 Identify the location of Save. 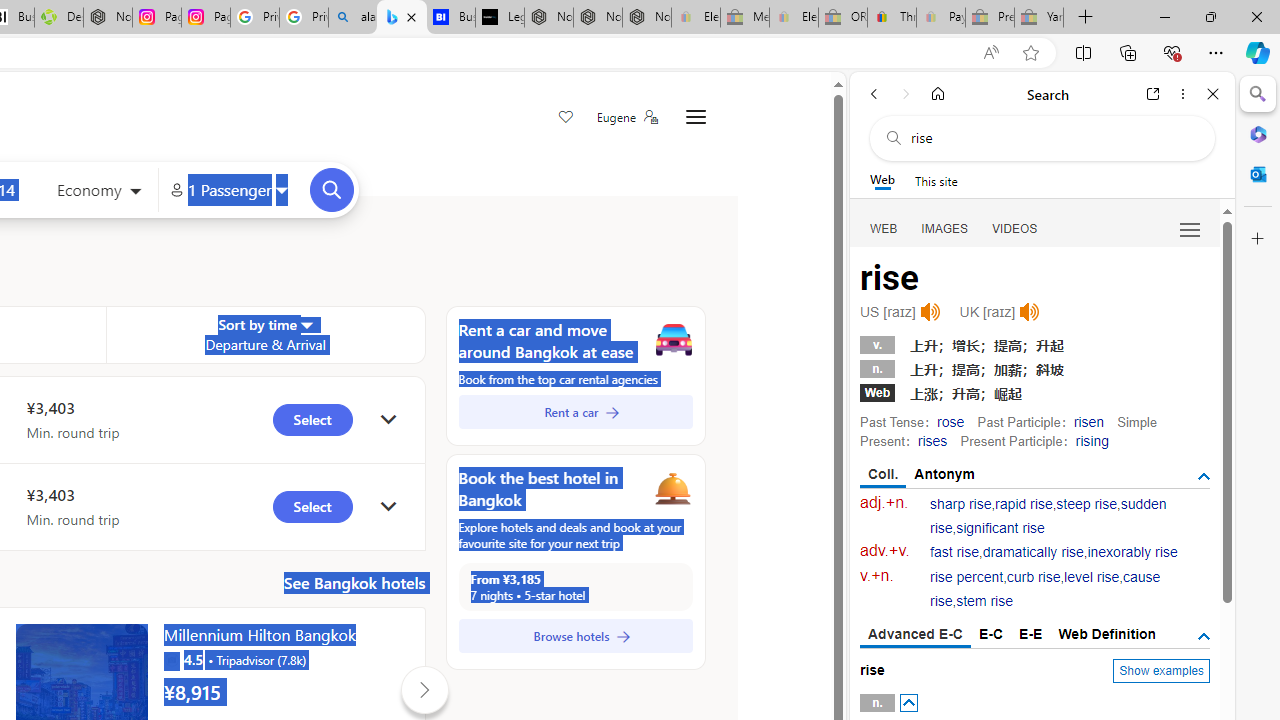
(566, 118).